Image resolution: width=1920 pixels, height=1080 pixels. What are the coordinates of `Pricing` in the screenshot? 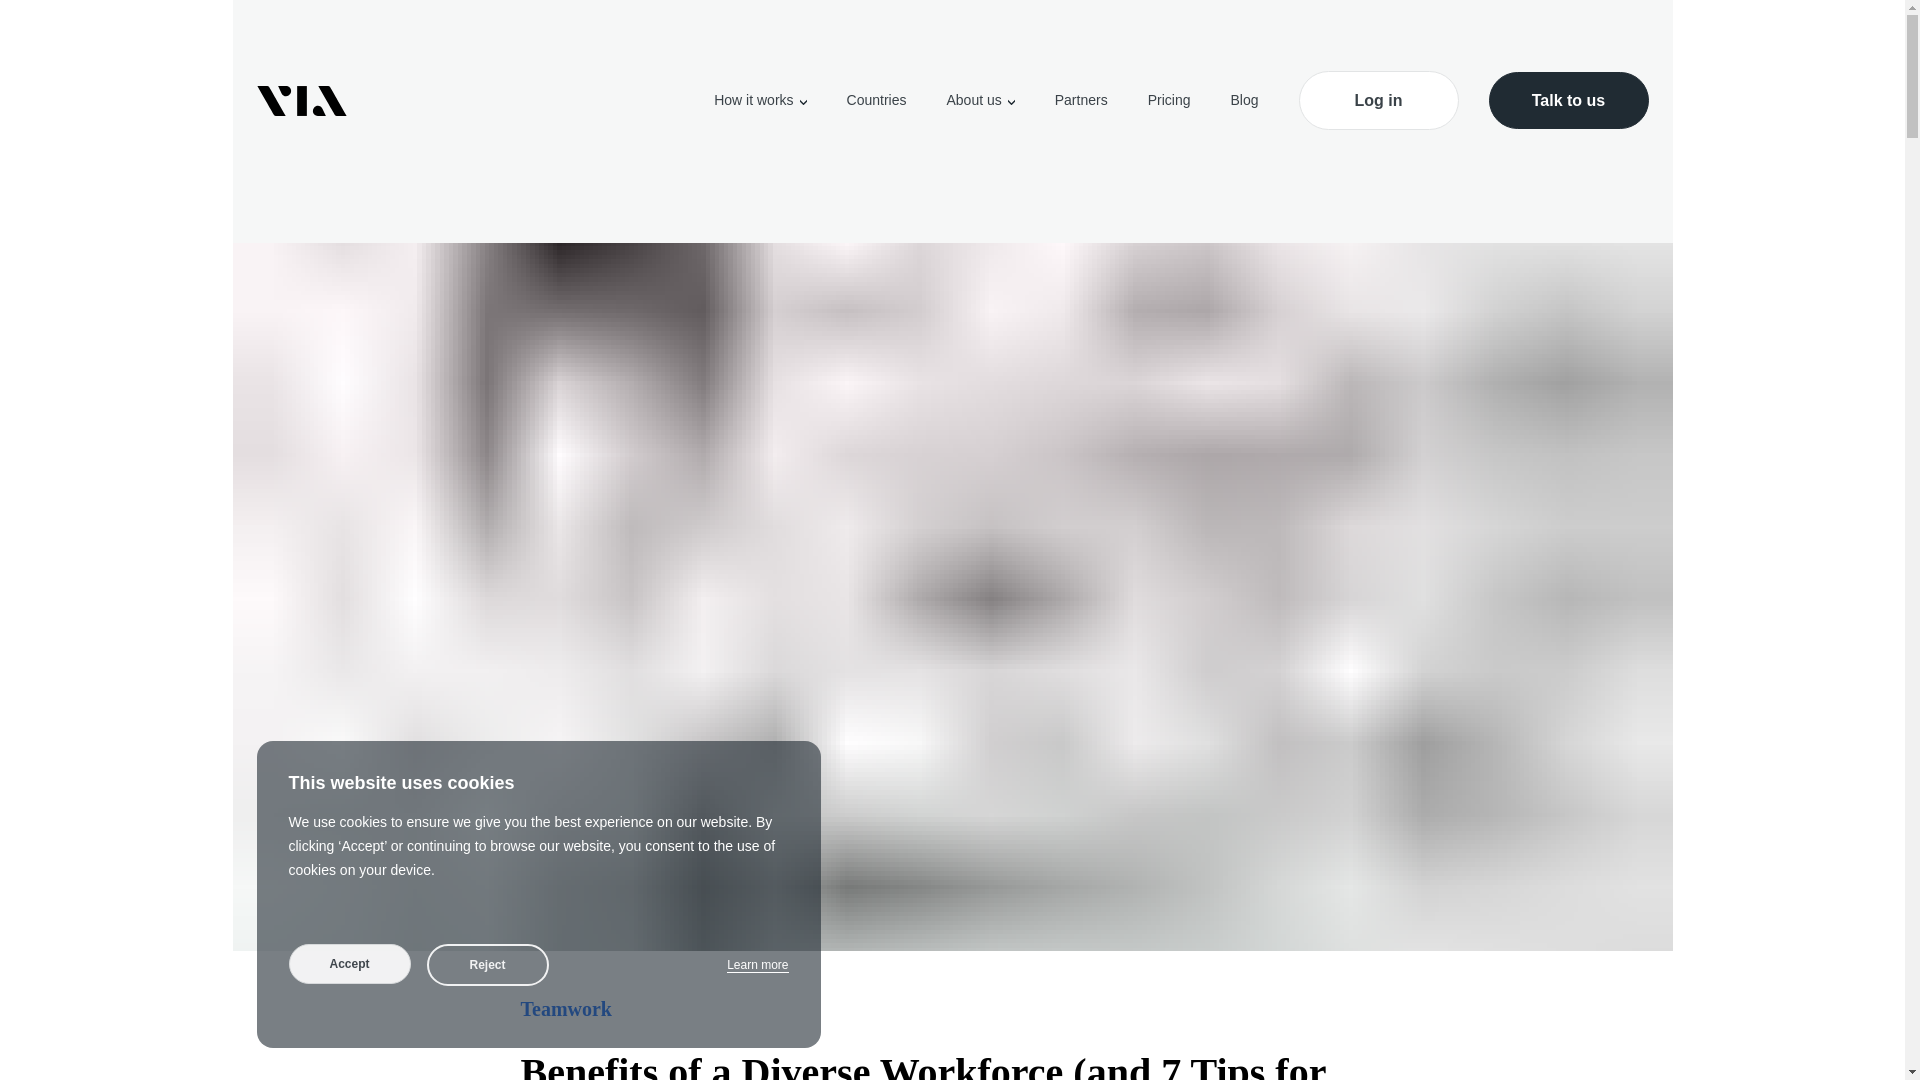 It's located at (1169, 100).